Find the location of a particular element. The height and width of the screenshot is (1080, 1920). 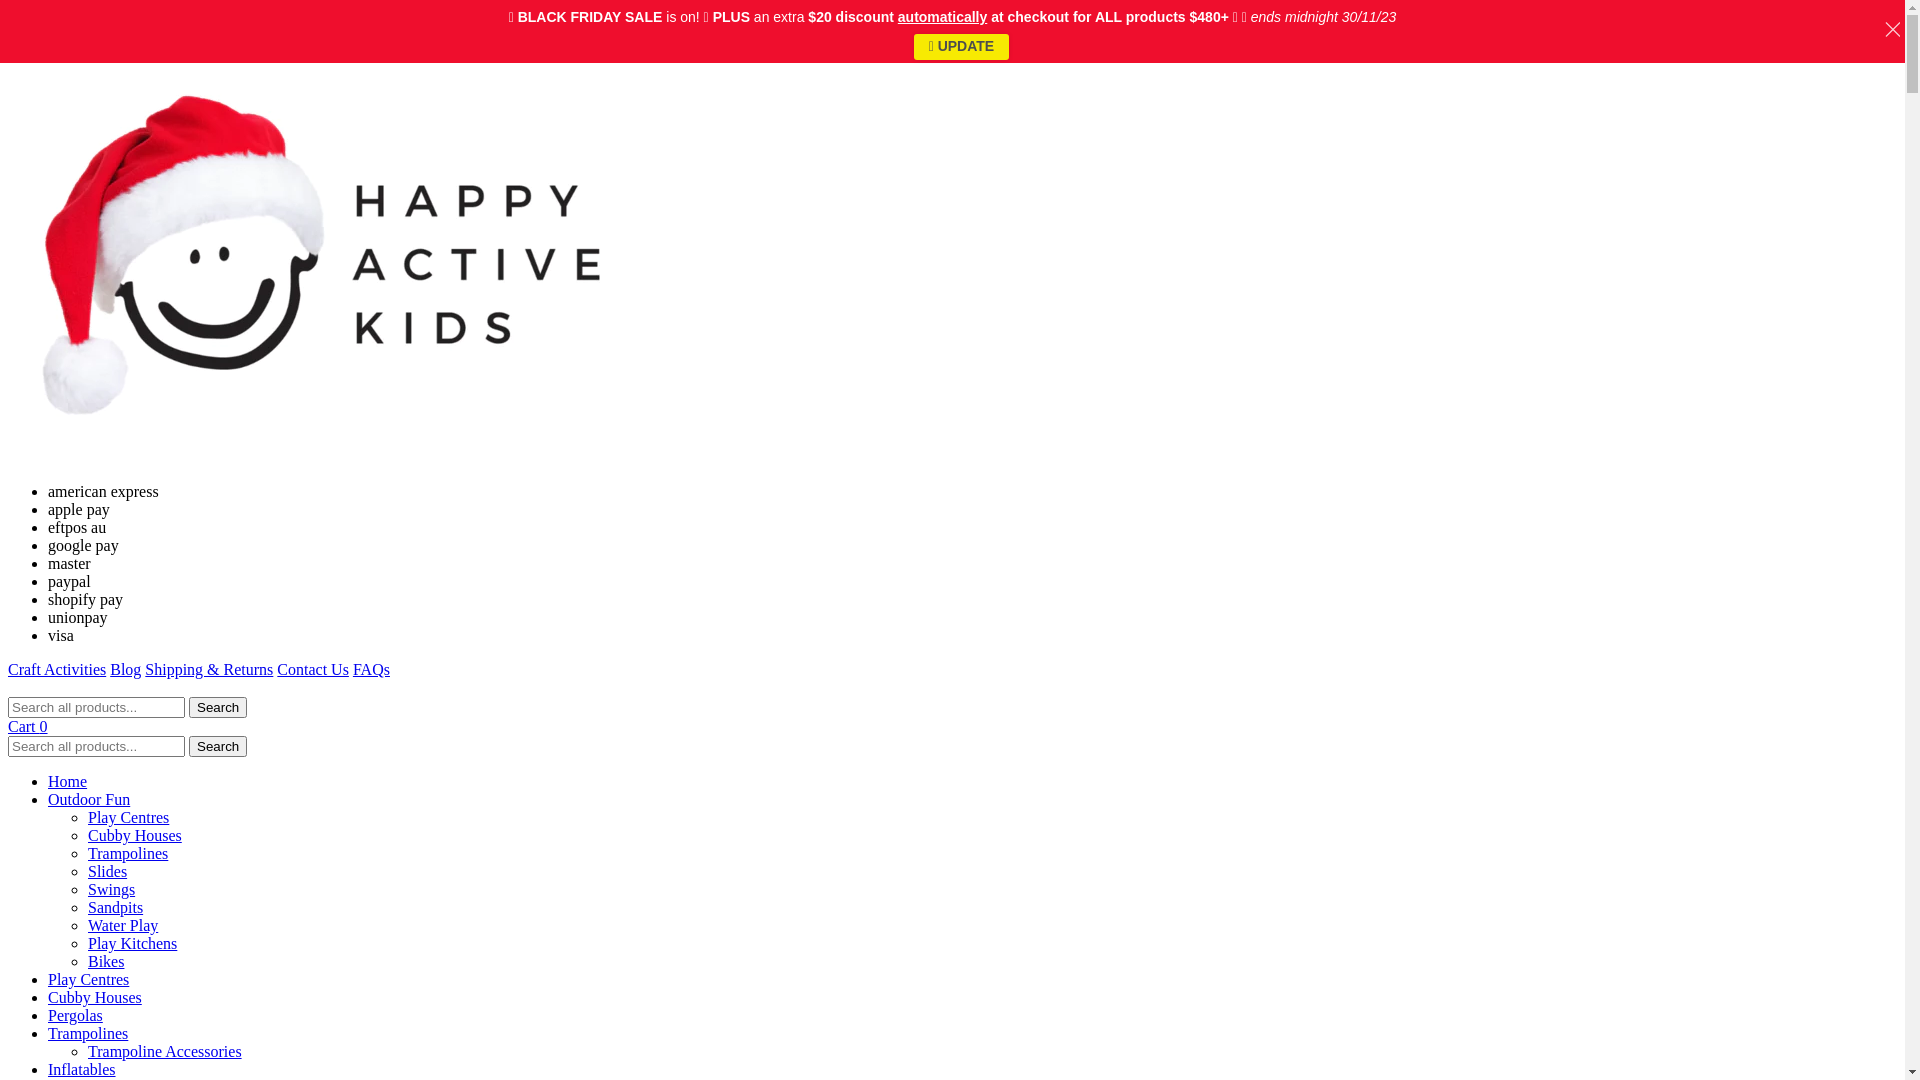

Inflatables is located at coordinates (82, 1070).